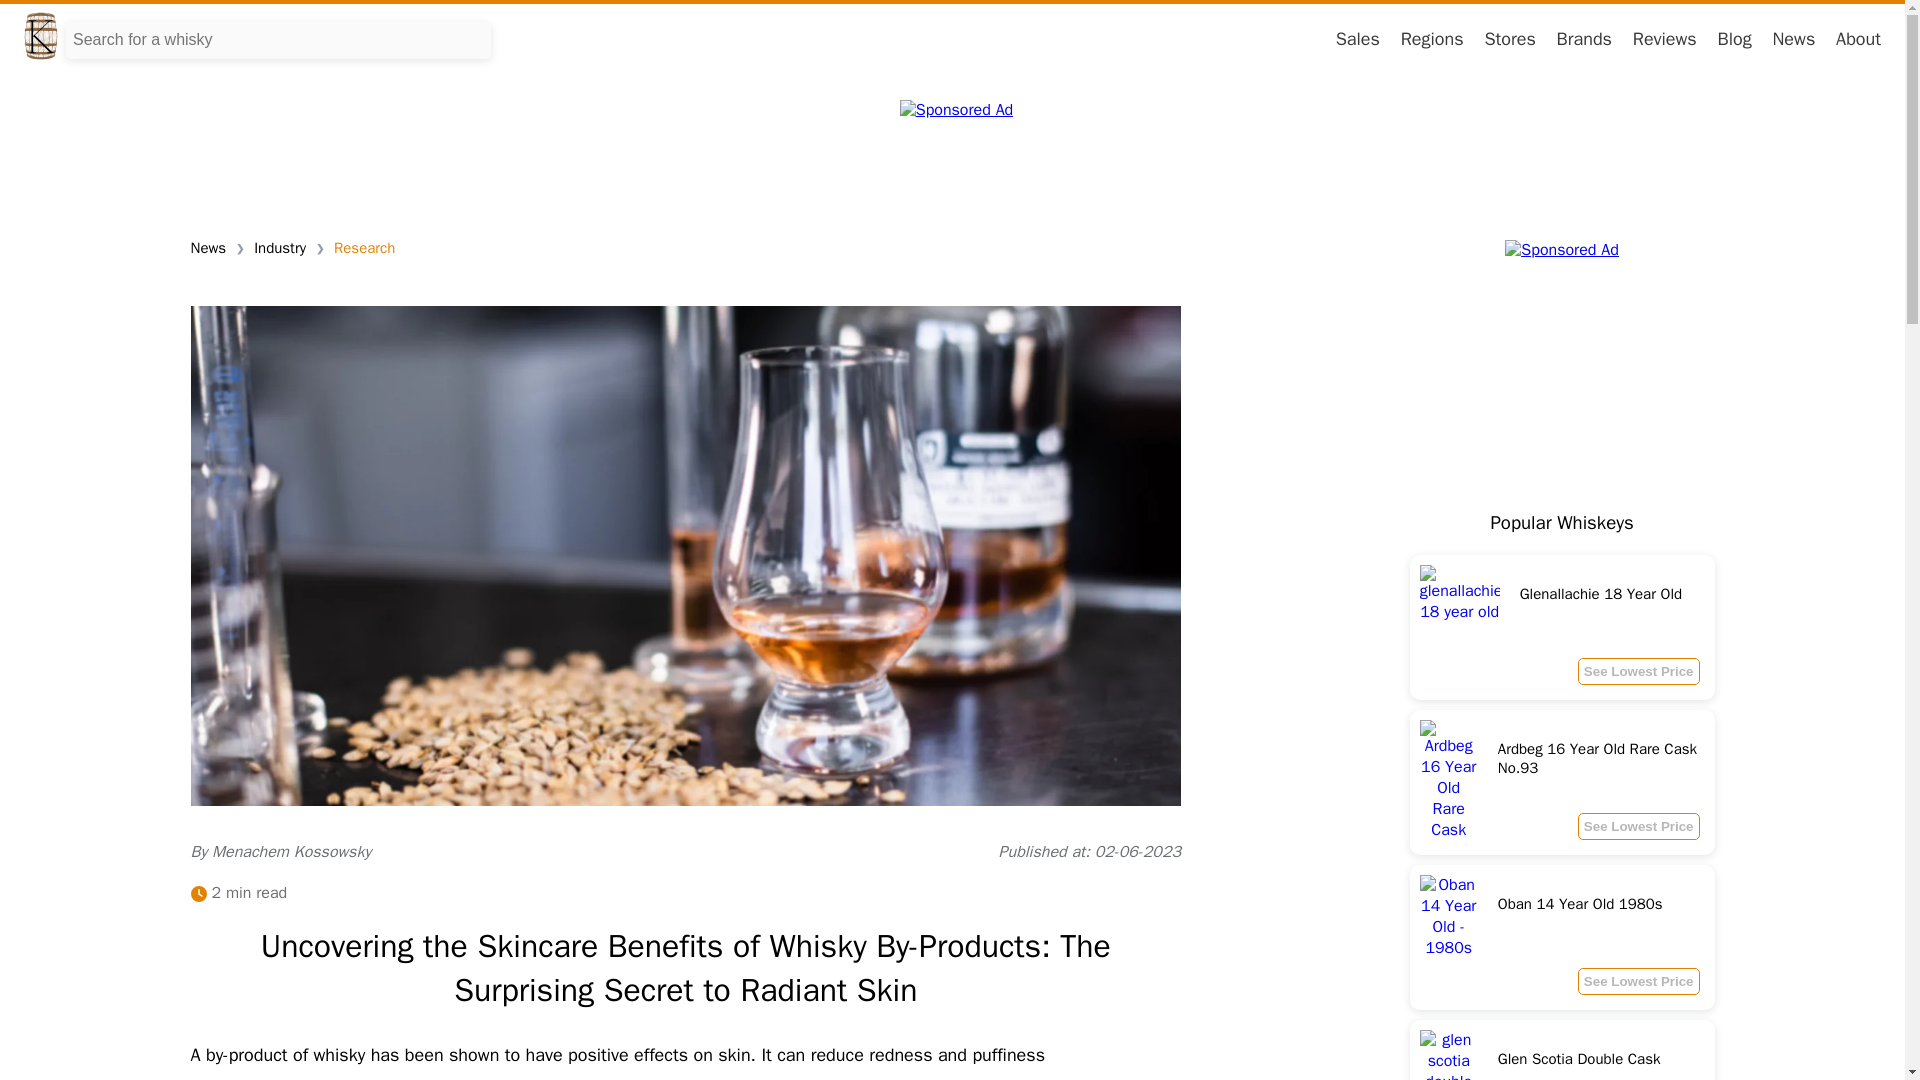 The height and width of the screenshot is (1080, 1920). What do you see at coordinates (1562, 937) in the screenshot?
I see `Research` at bounding box center [1562, 937].